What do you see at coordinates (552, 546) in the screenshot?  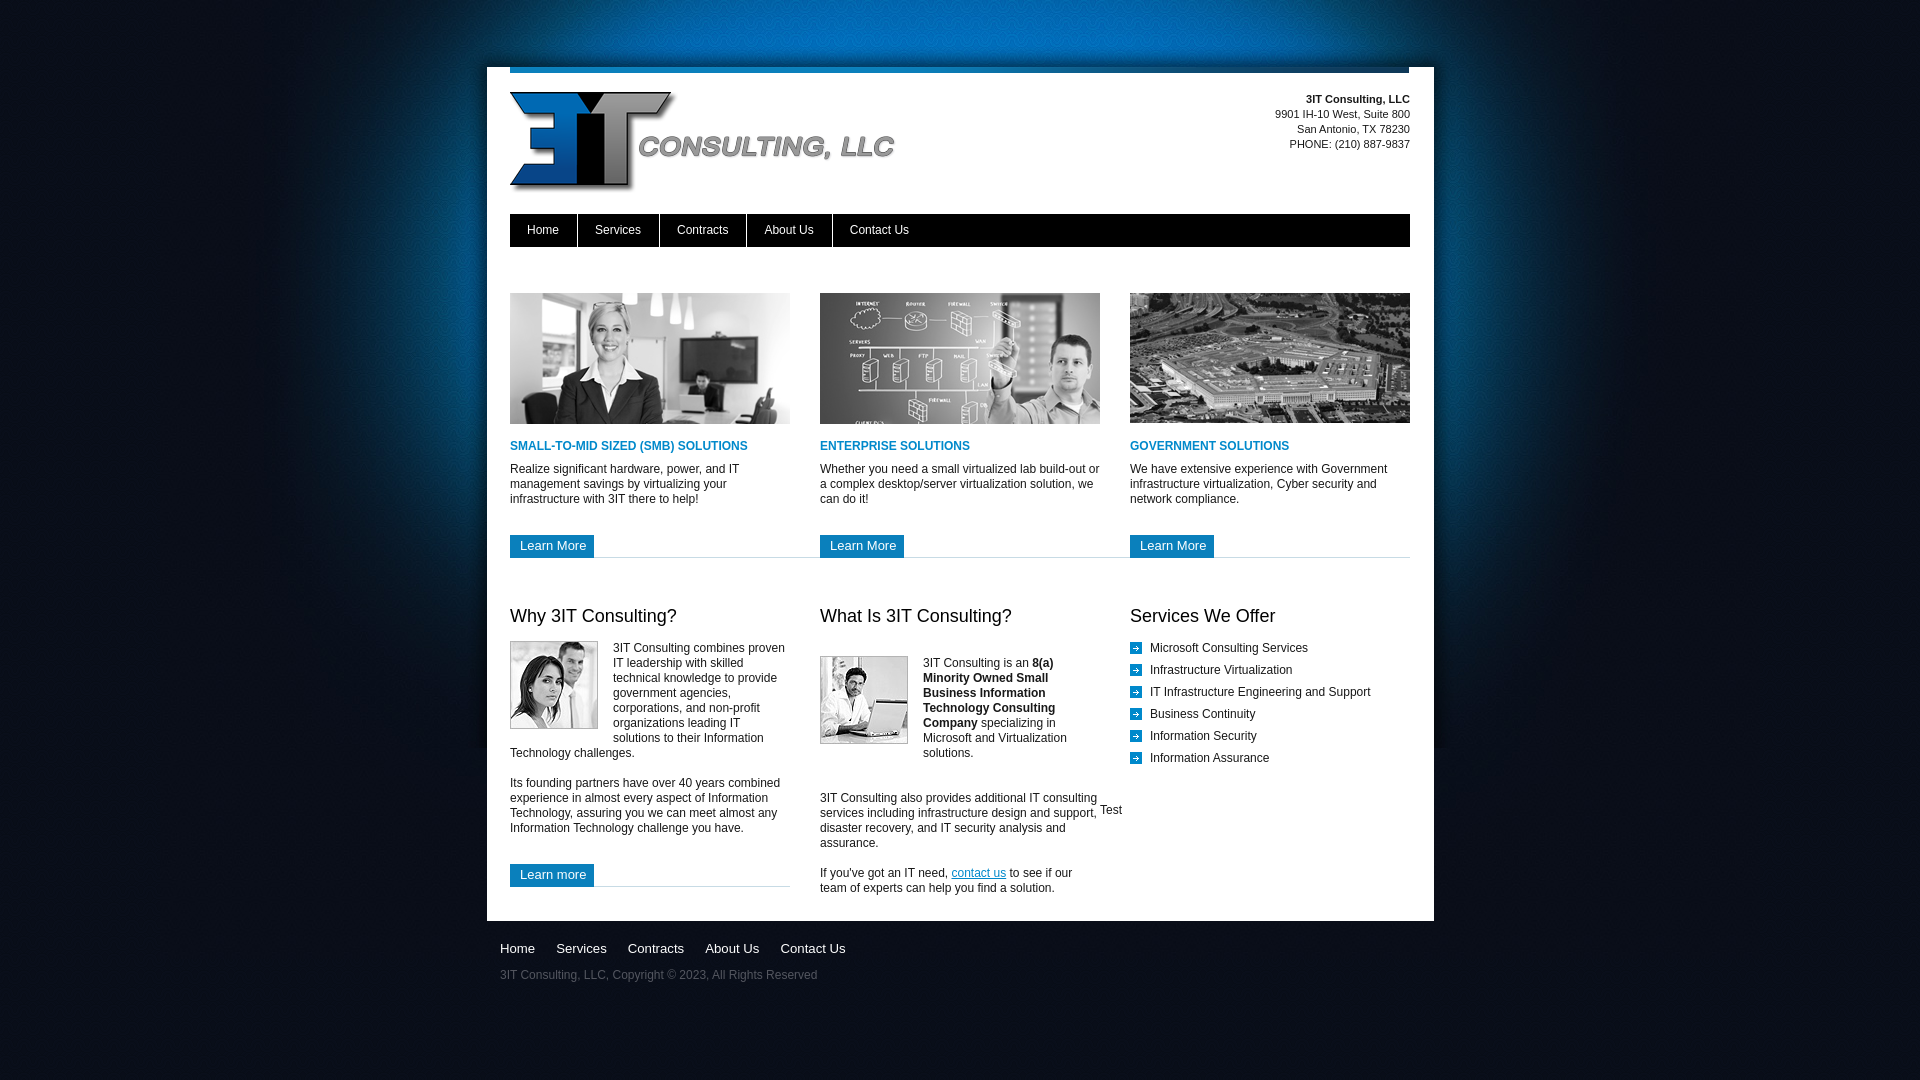 I see `Learn More` at bounding box center [552, 546].